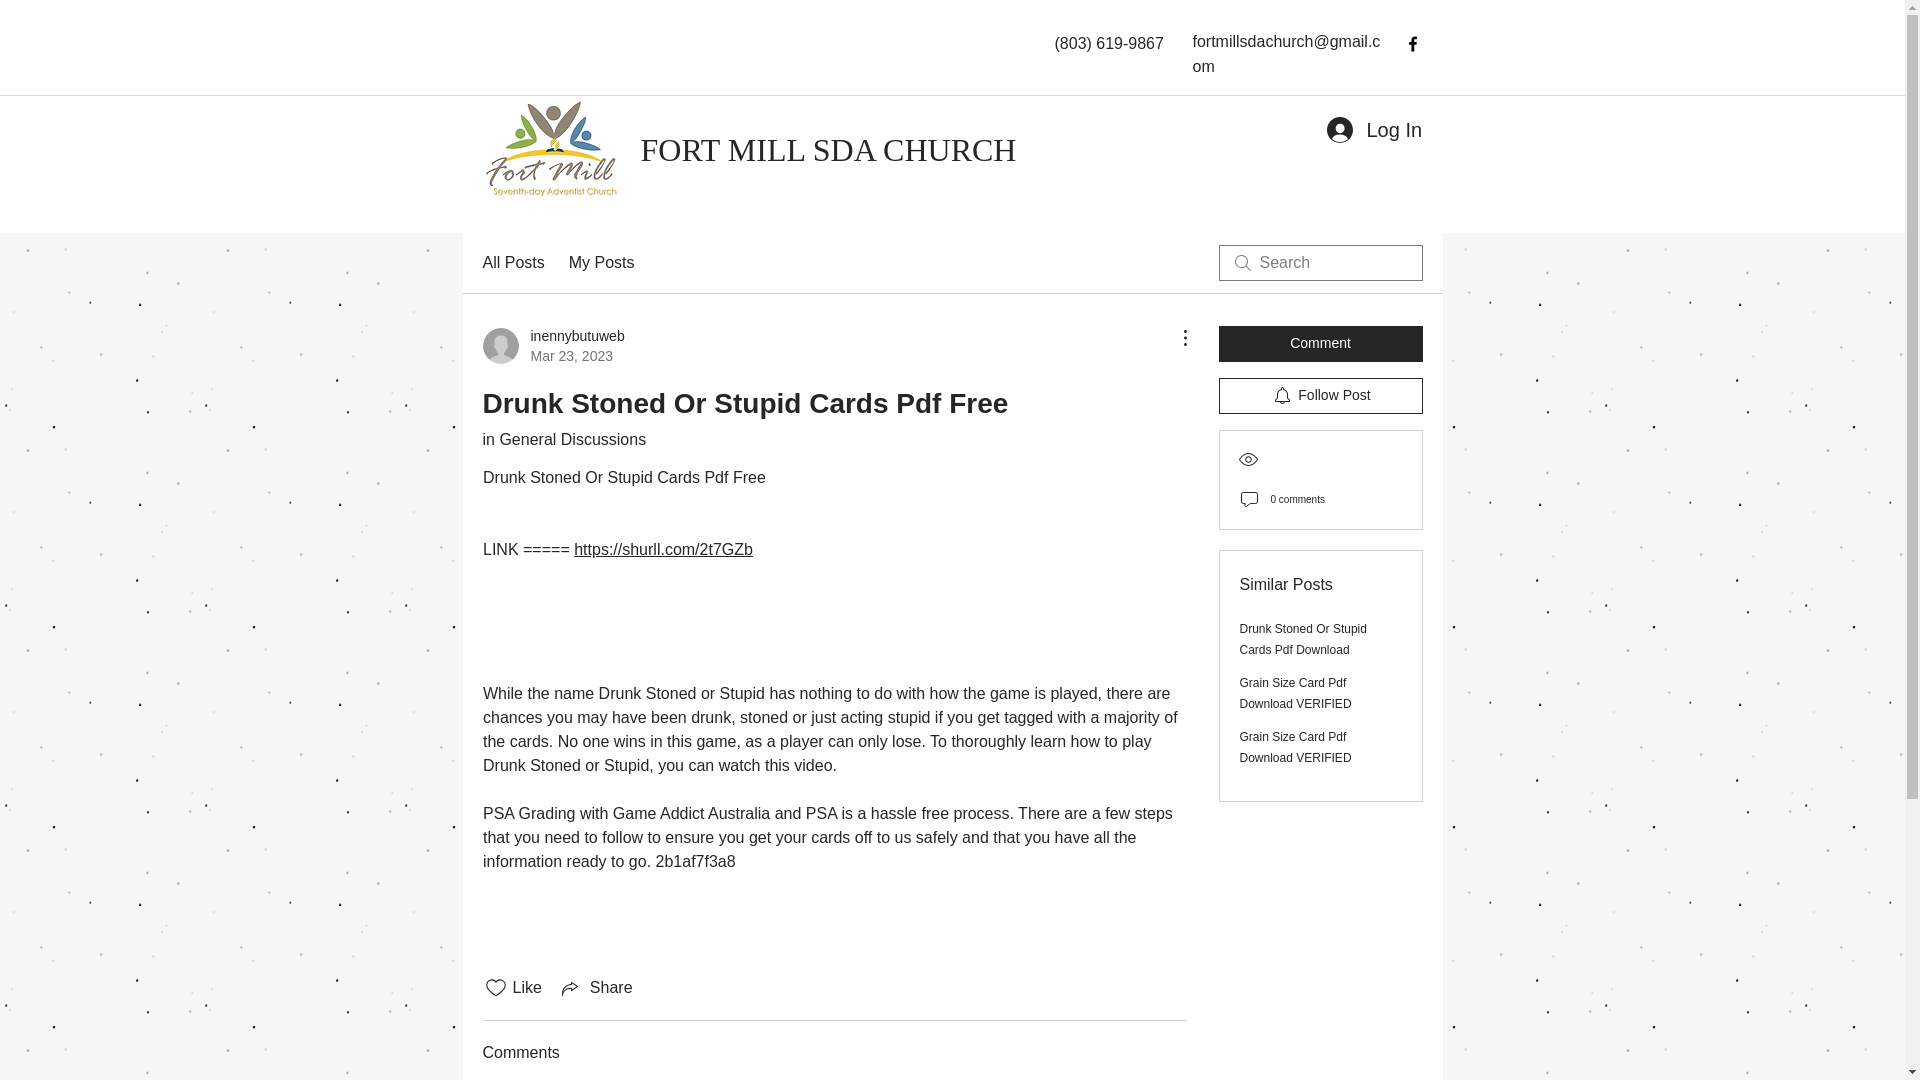  I want to click on All Posts, so click(1296, 693).